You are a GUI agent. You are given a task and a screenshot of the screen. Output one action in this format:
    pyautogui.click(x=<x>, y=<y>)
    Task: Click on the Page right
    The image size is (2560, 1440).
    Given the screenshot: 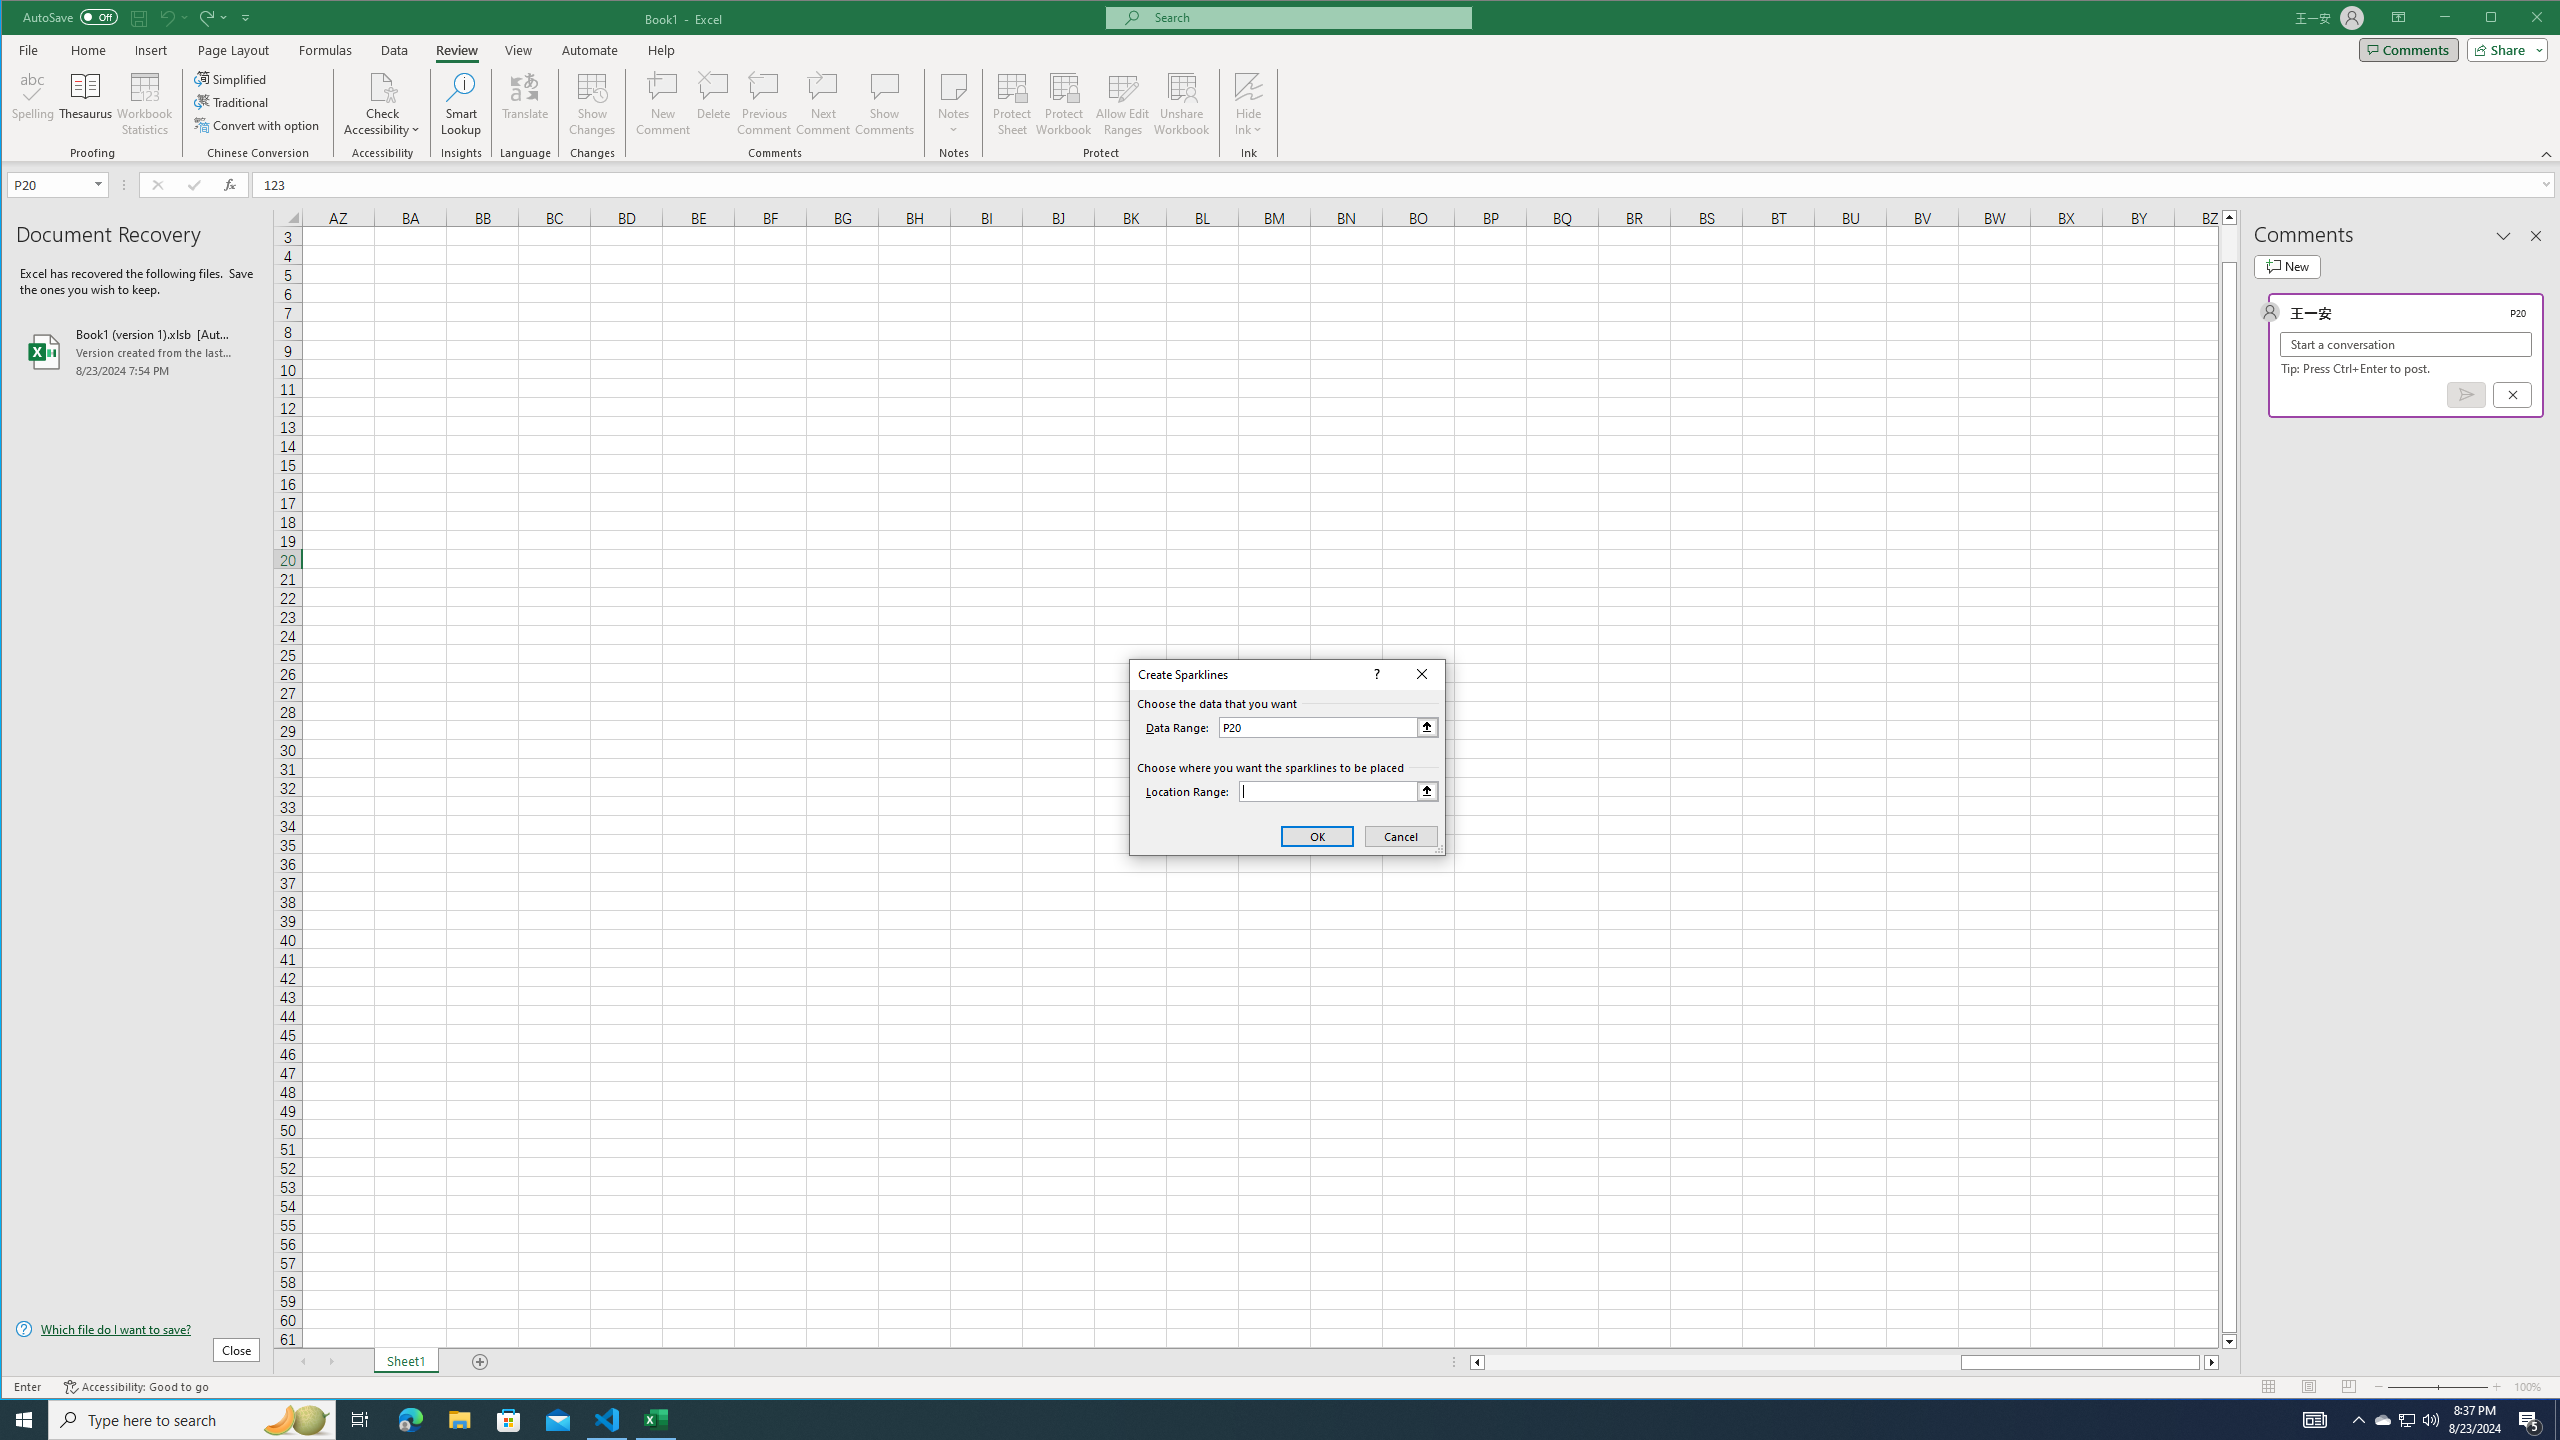 What is the action you would take?
    pyautogui.click(x=2202, y=1362)
    